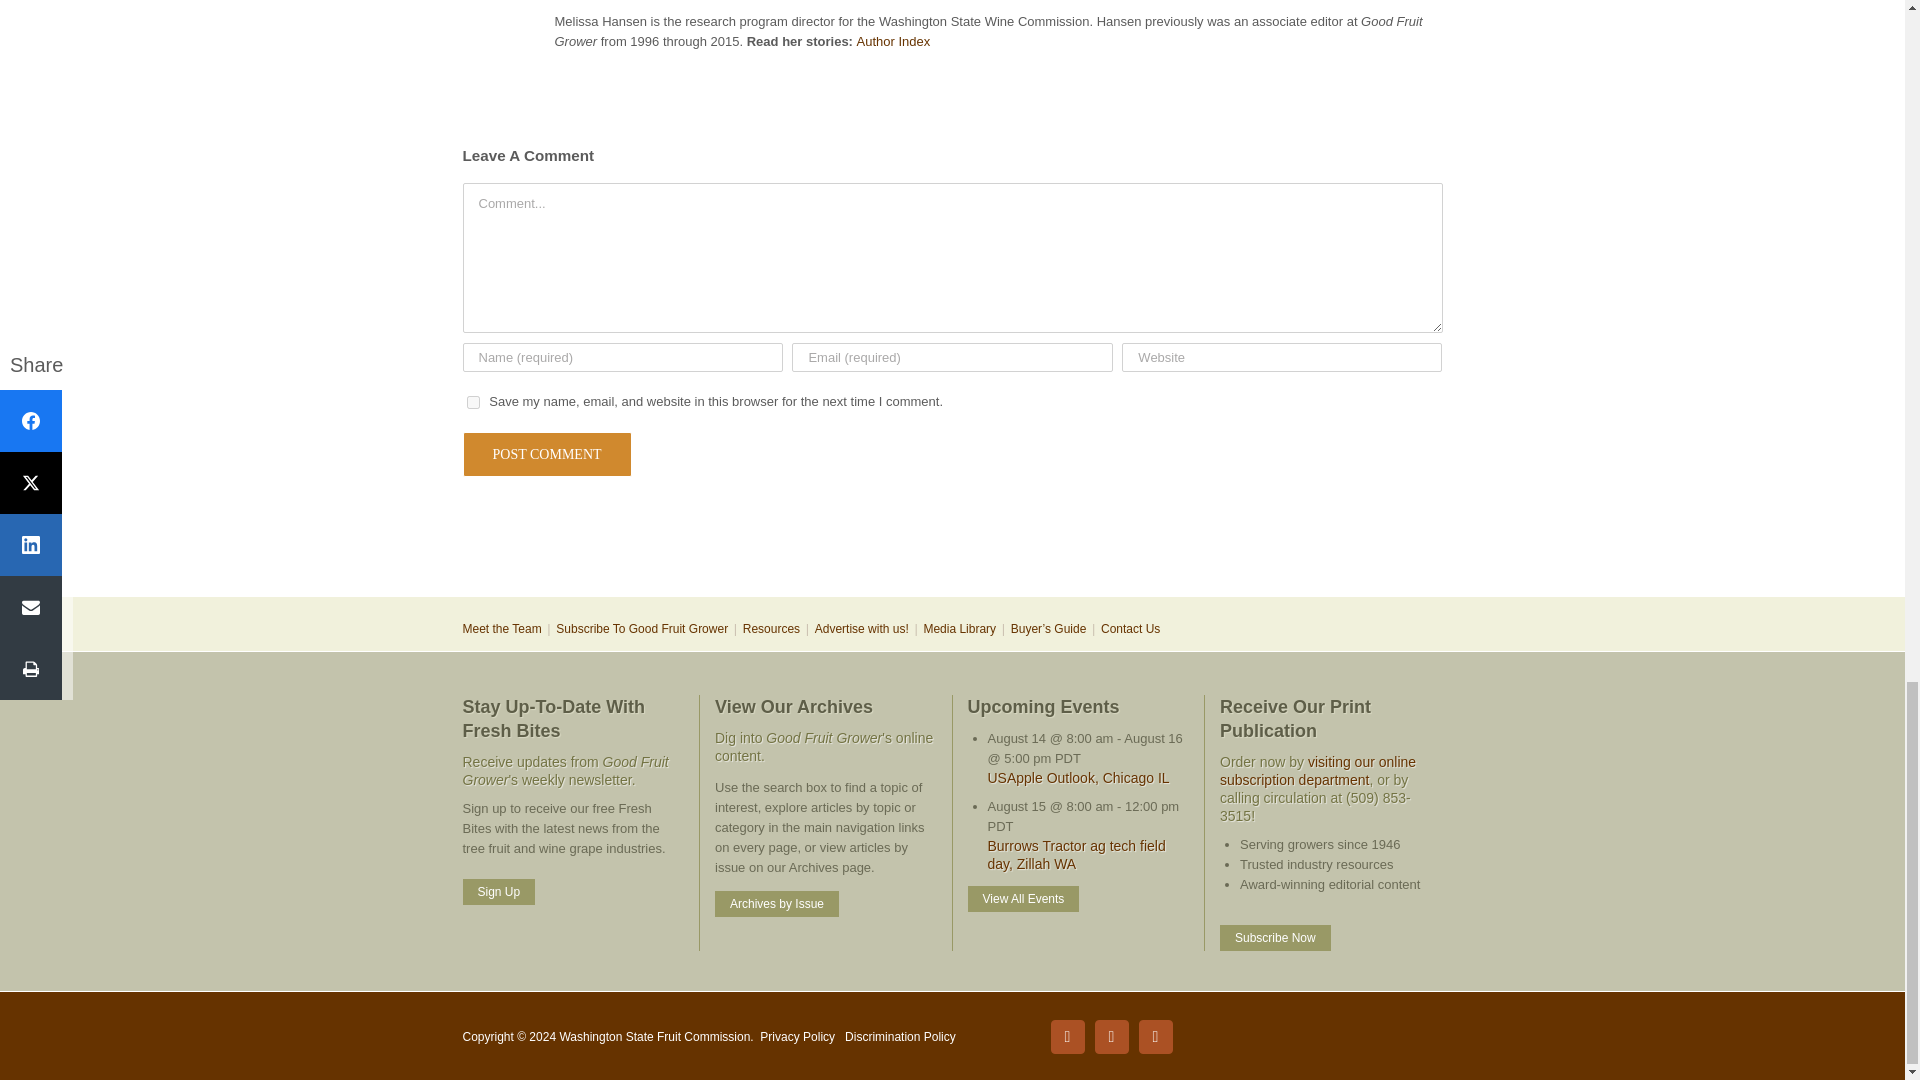 This screenshot has height=1080, width=1920. What do you see at coordinates (1154, 1036) in the screenshot?
I see `YouTube` at bounding box center [1154, 1036].